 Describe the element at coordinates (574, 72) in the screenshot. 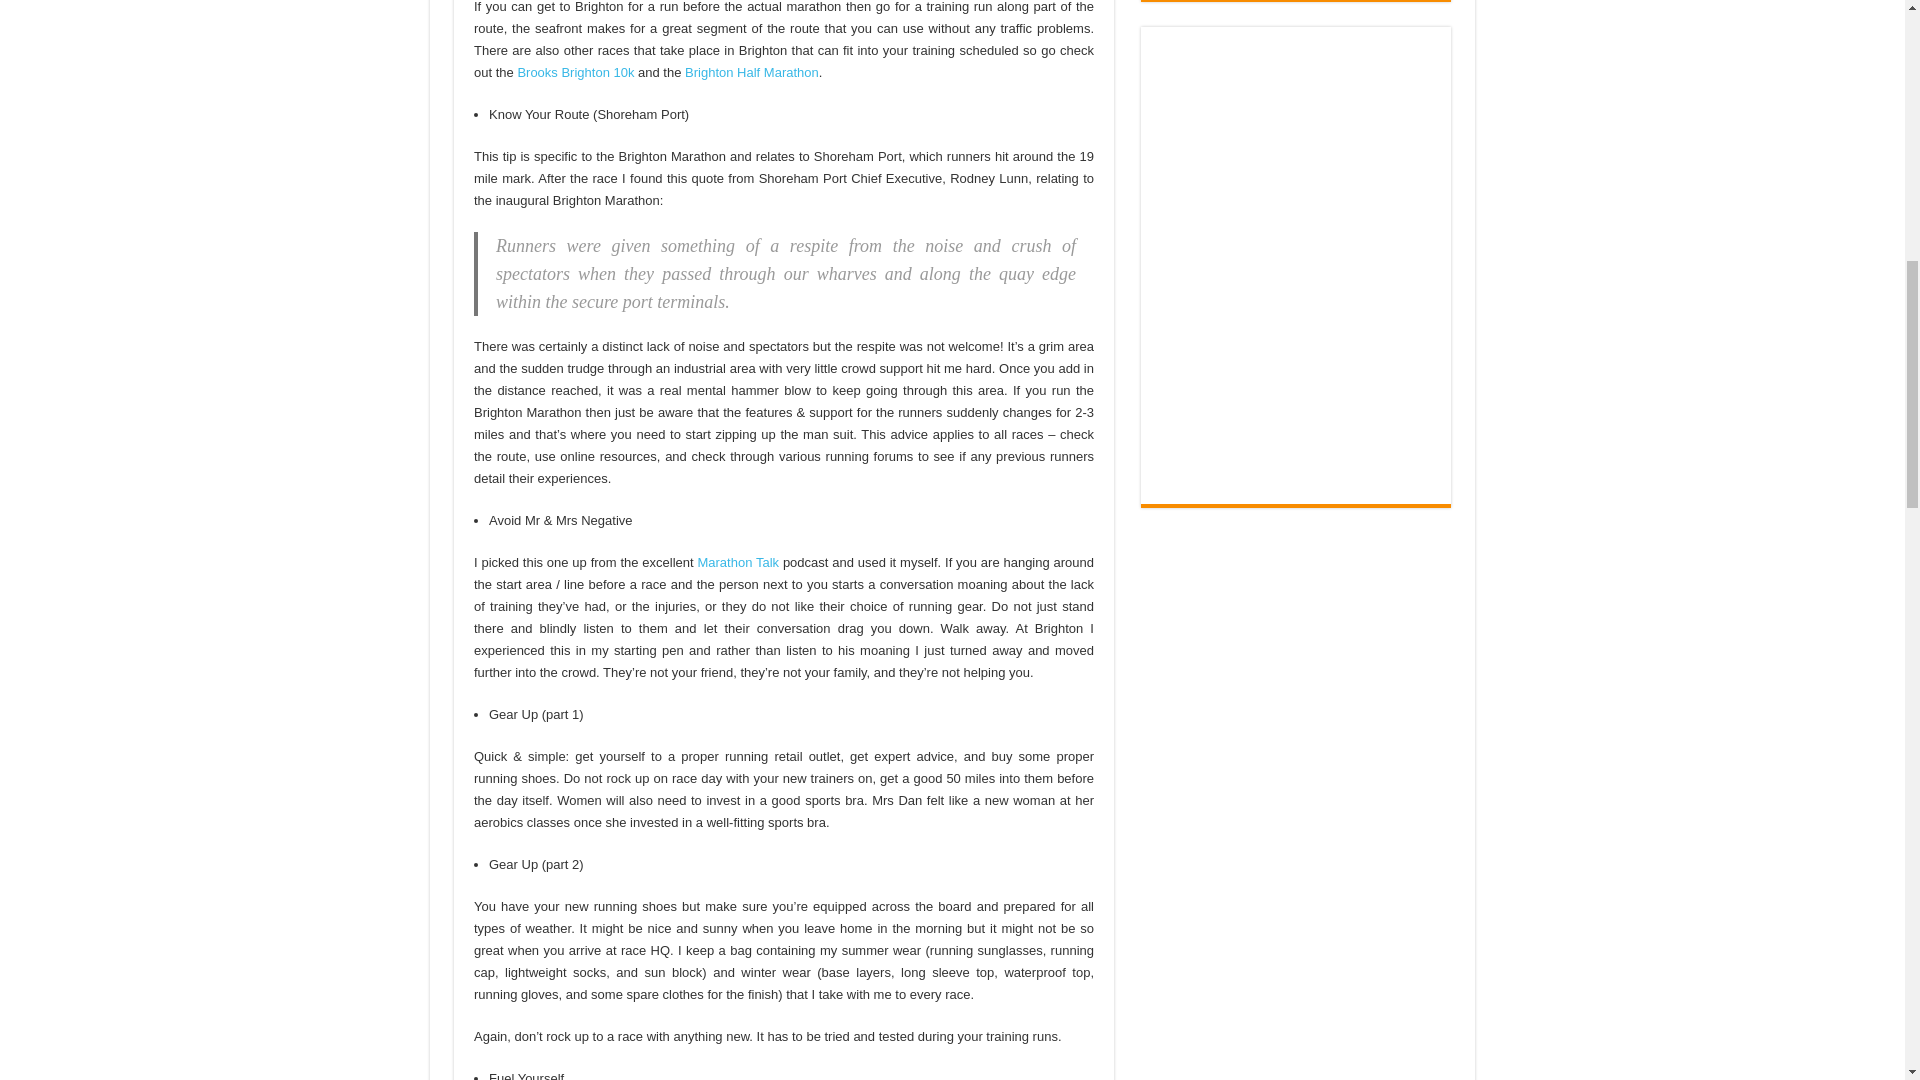

I see `Brooks Brighton 10k` at that location.